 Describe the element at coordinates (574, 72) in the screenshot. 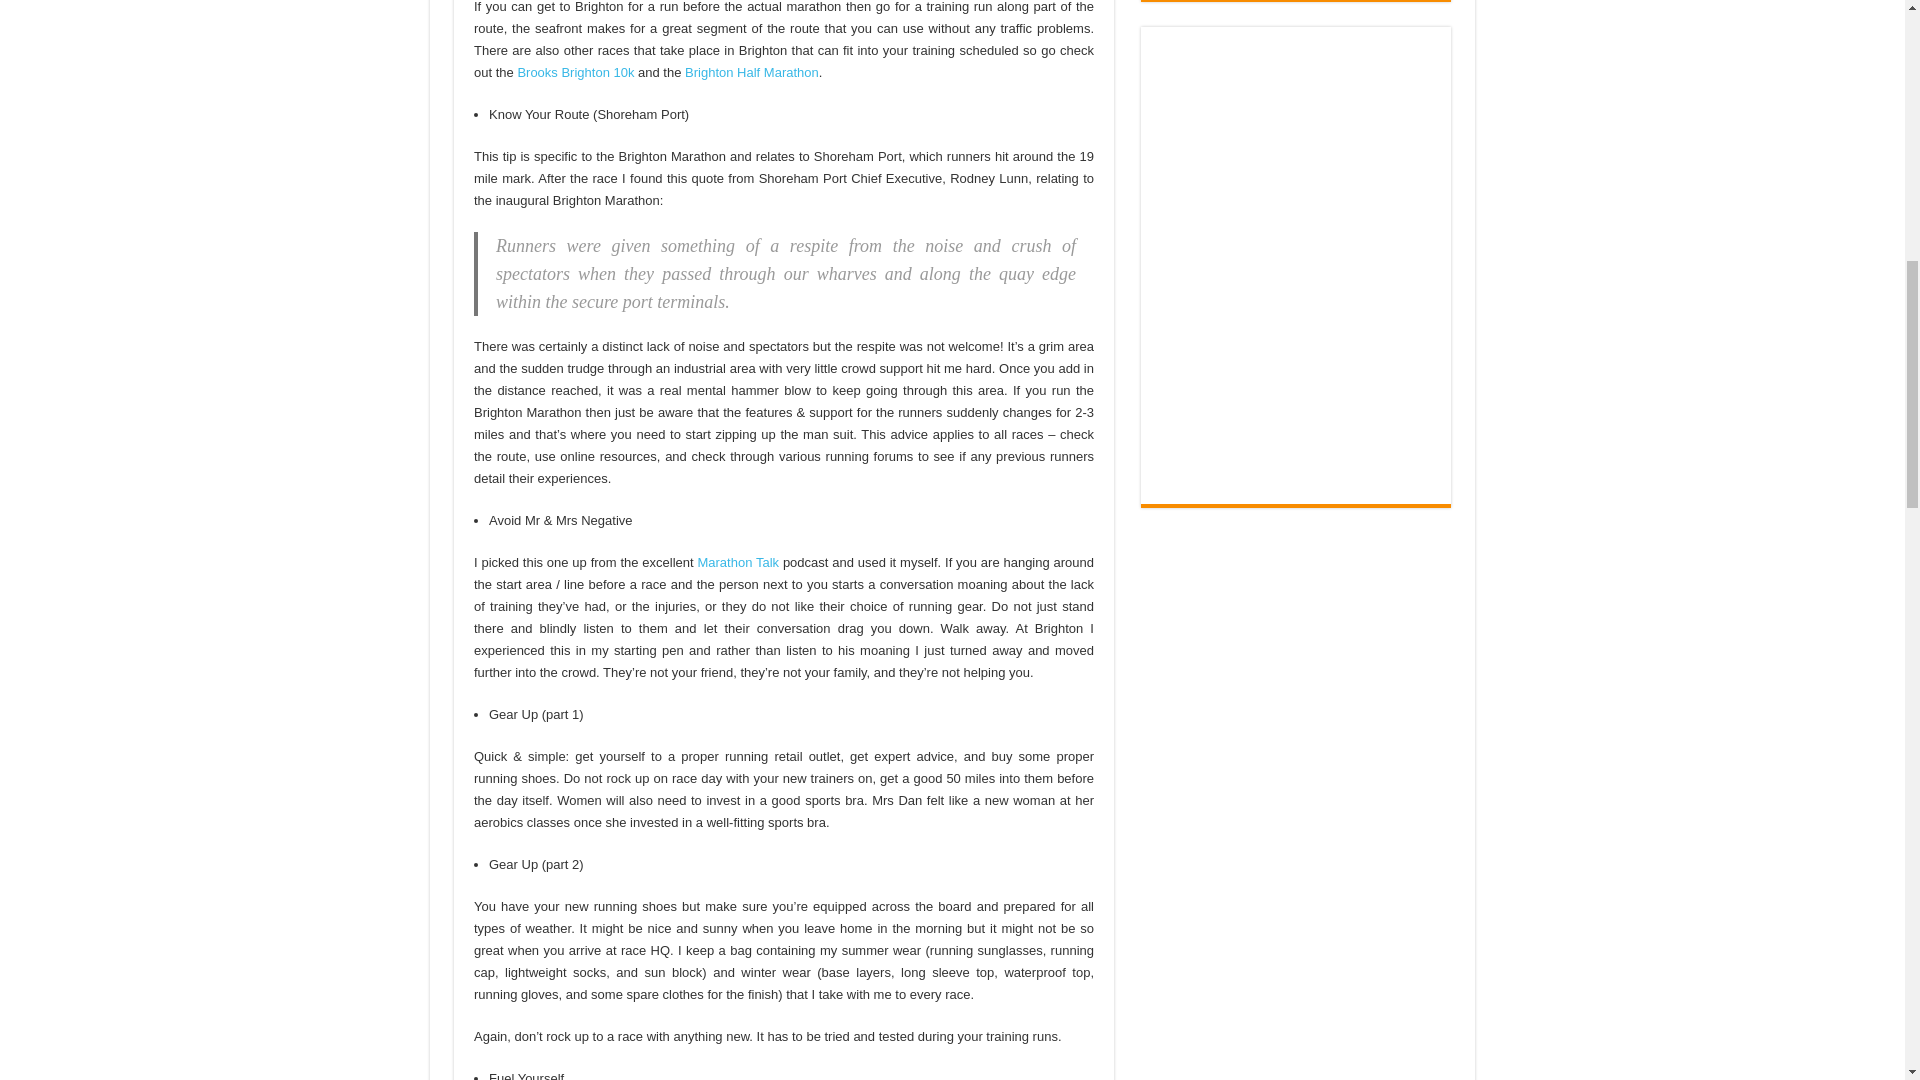

I see `Brooks Brighton 10k` at that location.